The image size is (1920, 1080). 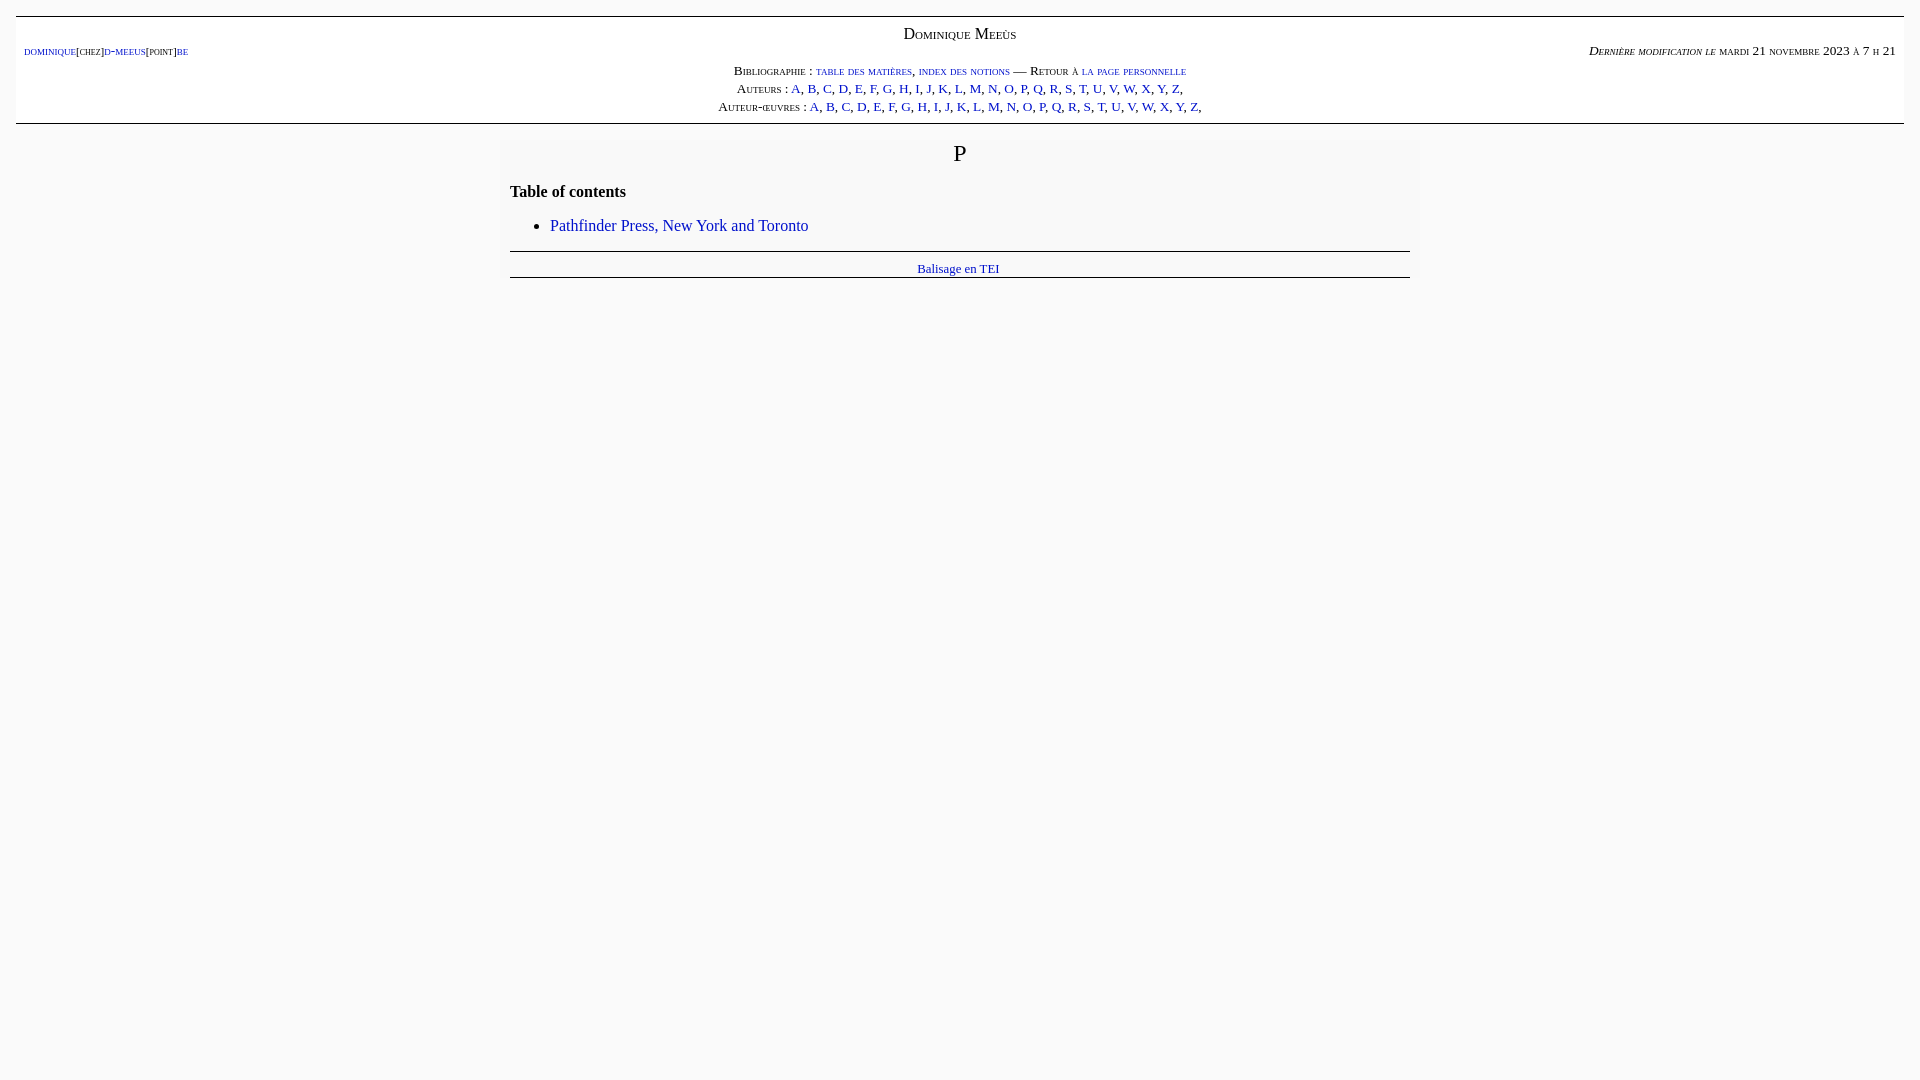 I want to click on G, so click(x=888, y=88).